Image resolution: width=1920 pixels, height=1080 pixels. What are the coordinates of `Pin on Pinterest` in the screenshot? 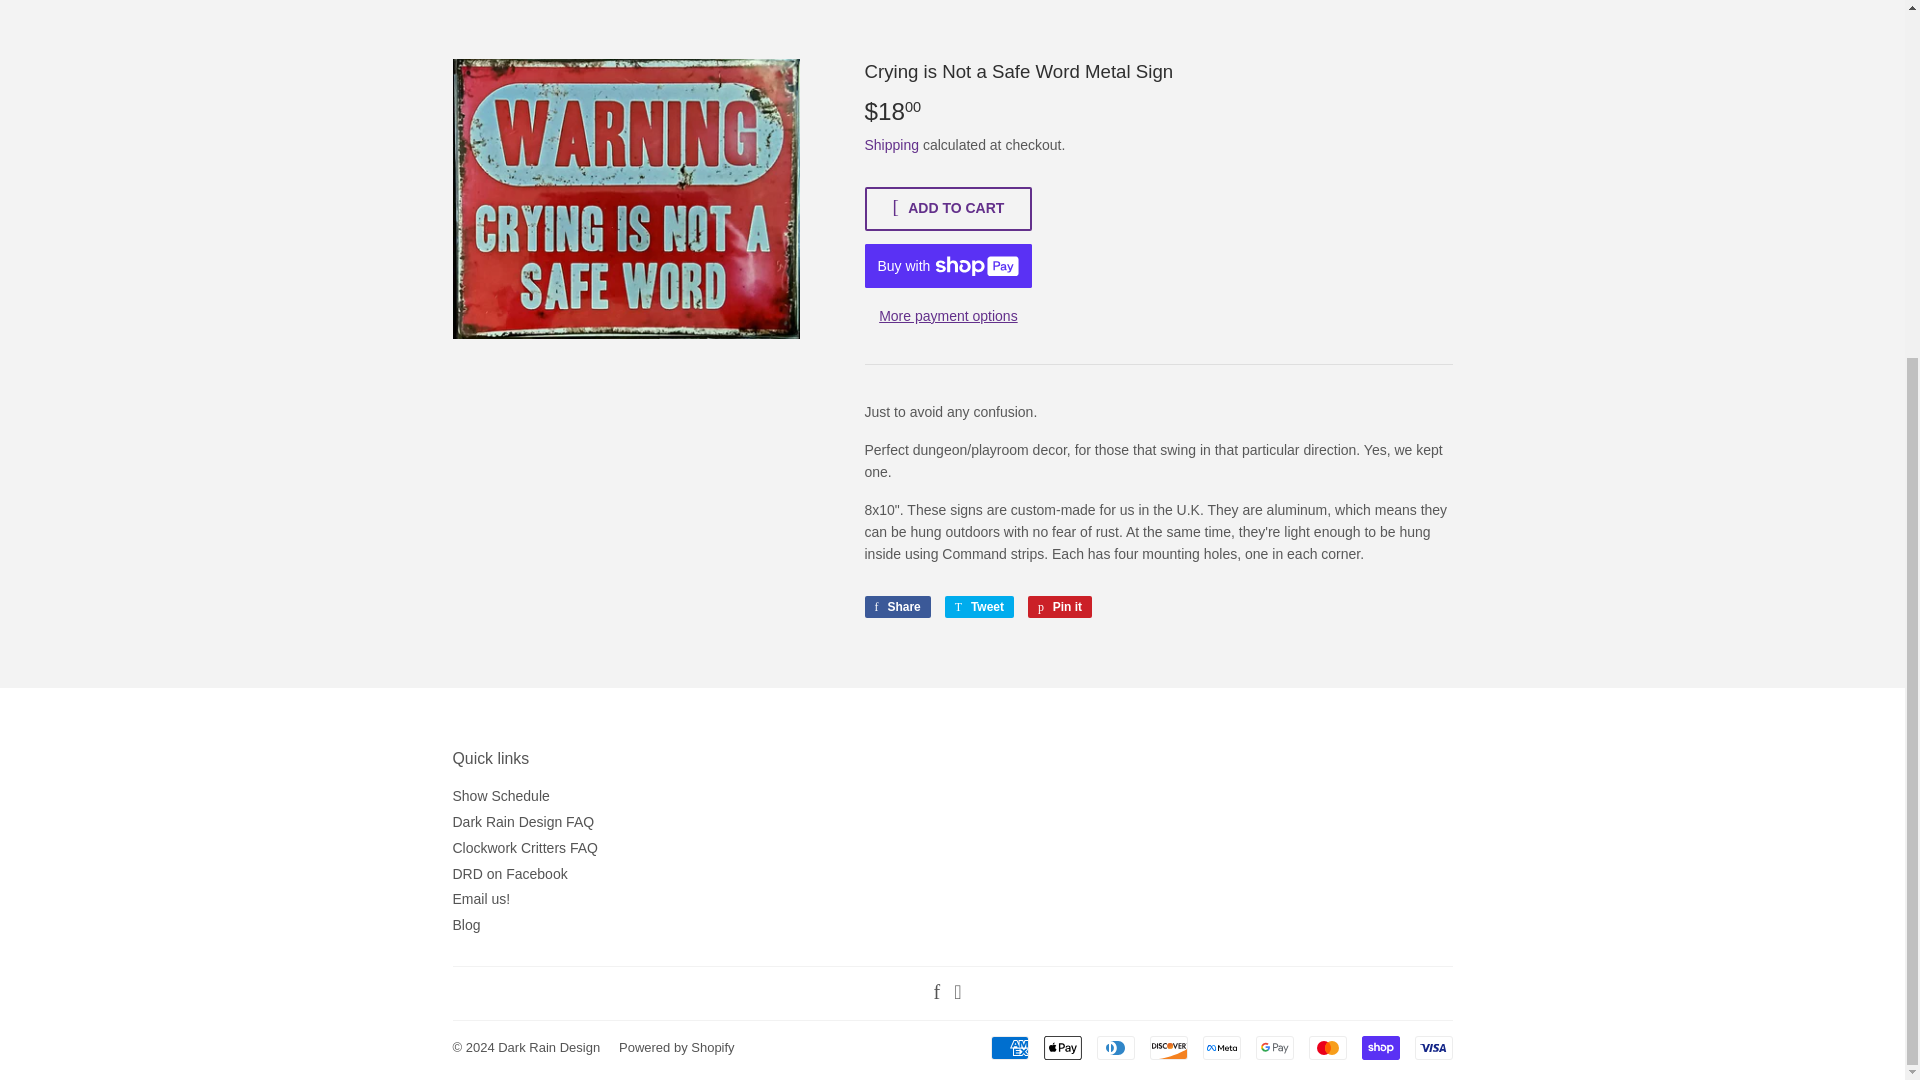 It's located at (1060, 606).